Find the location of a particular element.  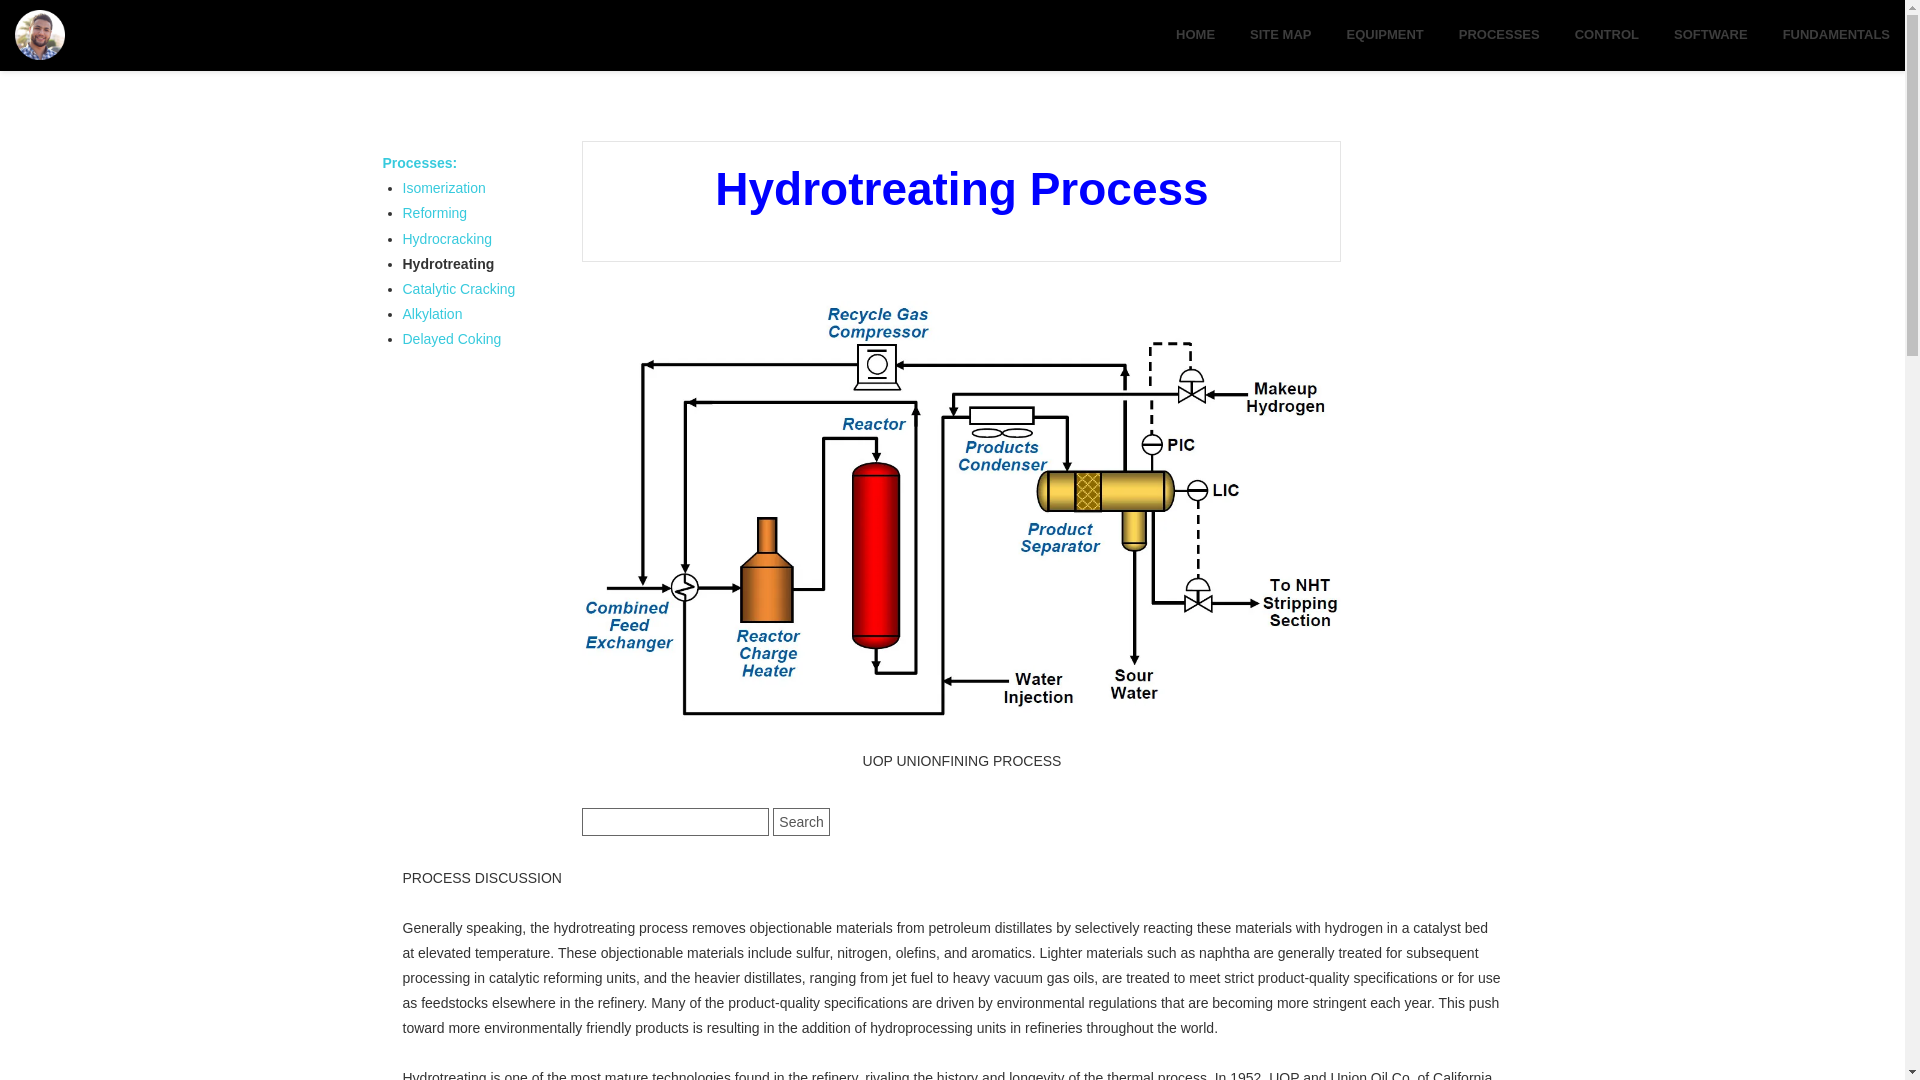

Isomerization is located at coordinates (443, 188).